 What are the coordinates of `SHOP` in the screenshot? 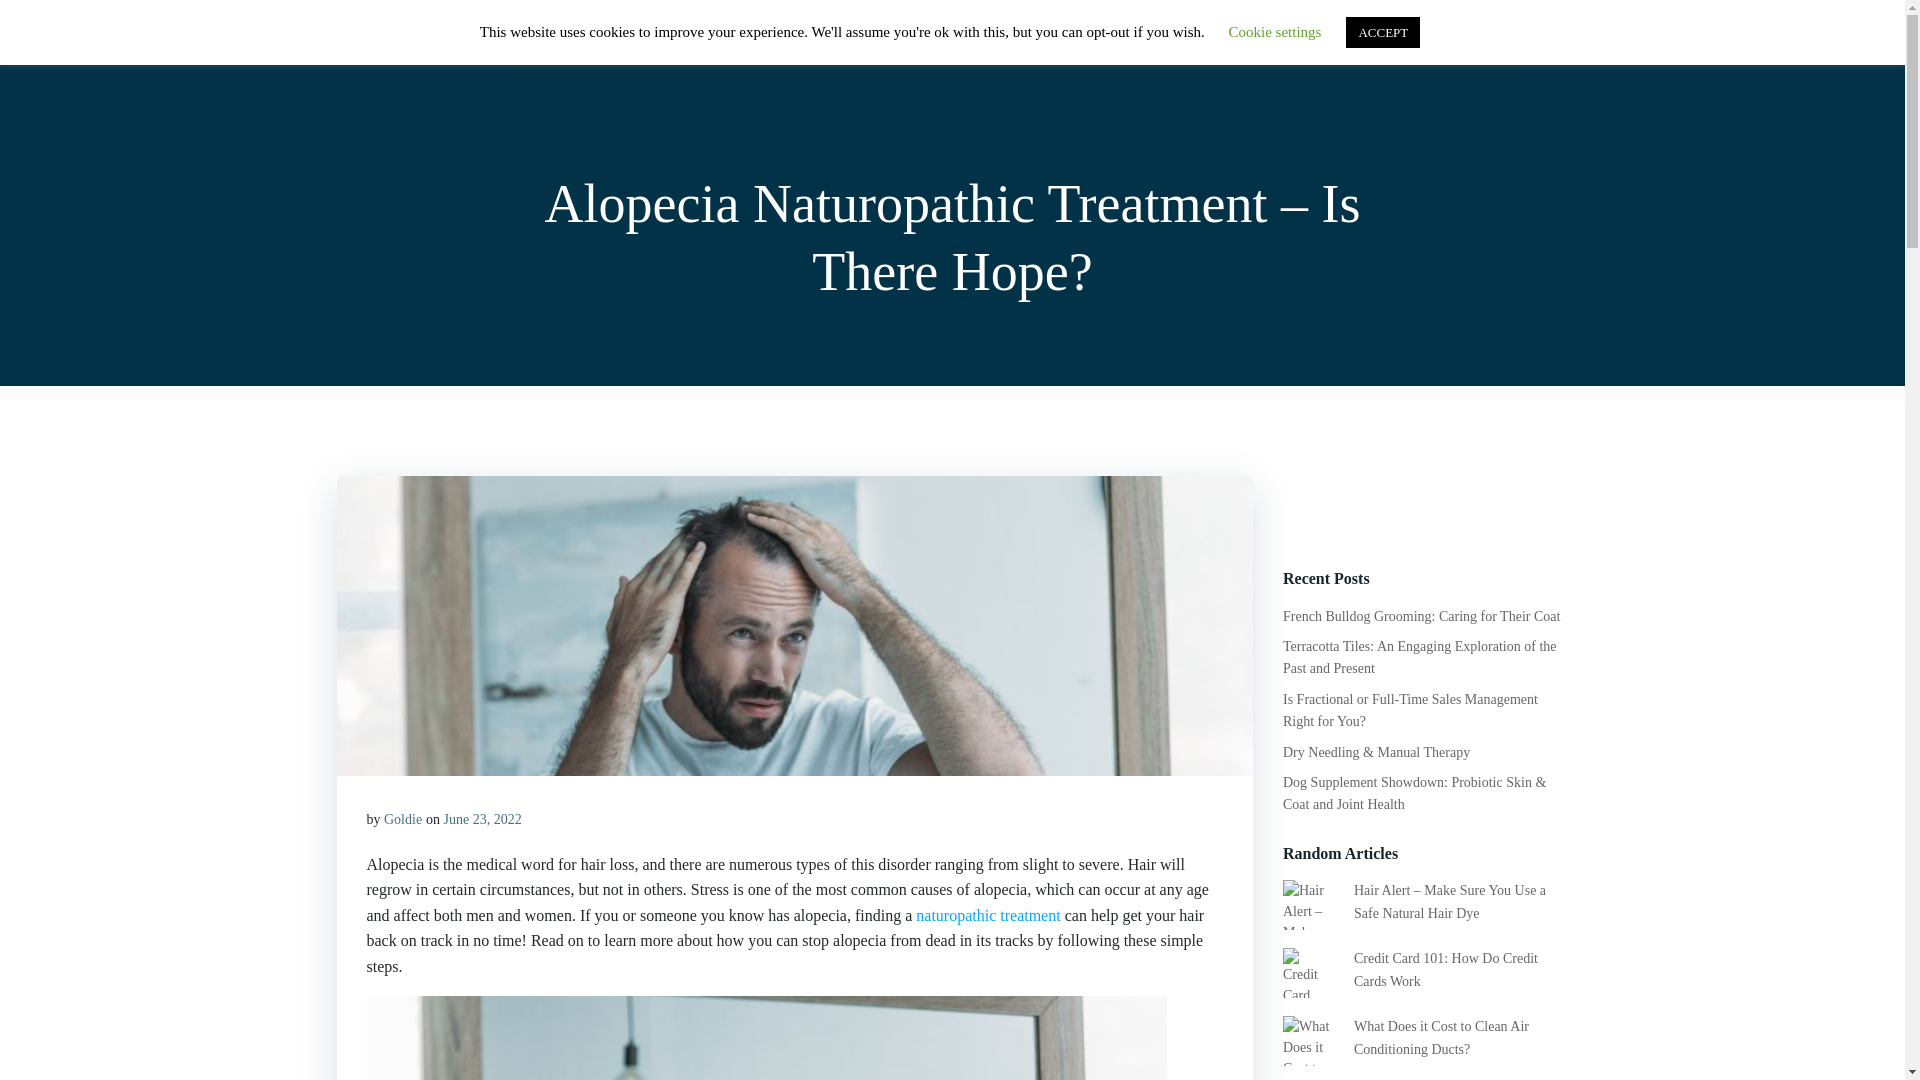 It's located at (1242, 44).